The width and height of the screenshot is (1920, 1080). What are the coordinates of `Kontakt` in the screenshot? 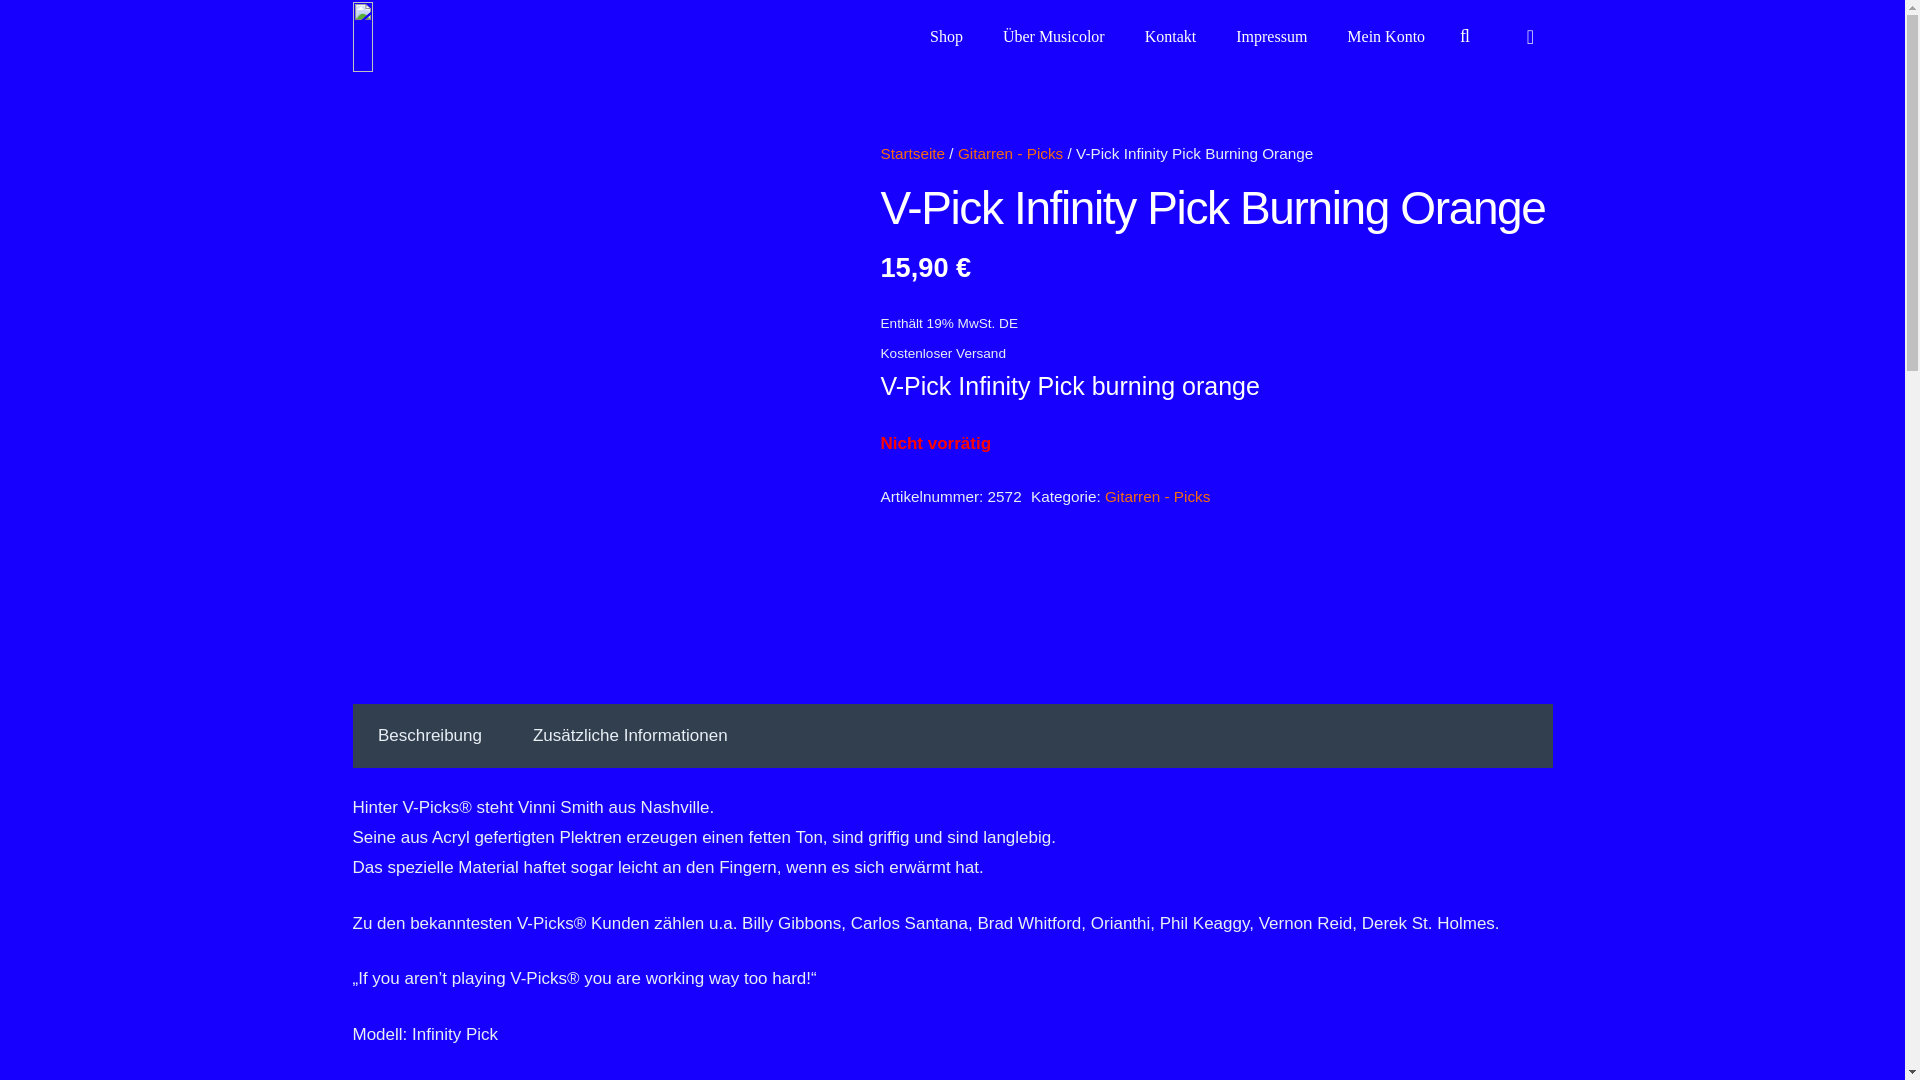 It's located at (1171, 36).